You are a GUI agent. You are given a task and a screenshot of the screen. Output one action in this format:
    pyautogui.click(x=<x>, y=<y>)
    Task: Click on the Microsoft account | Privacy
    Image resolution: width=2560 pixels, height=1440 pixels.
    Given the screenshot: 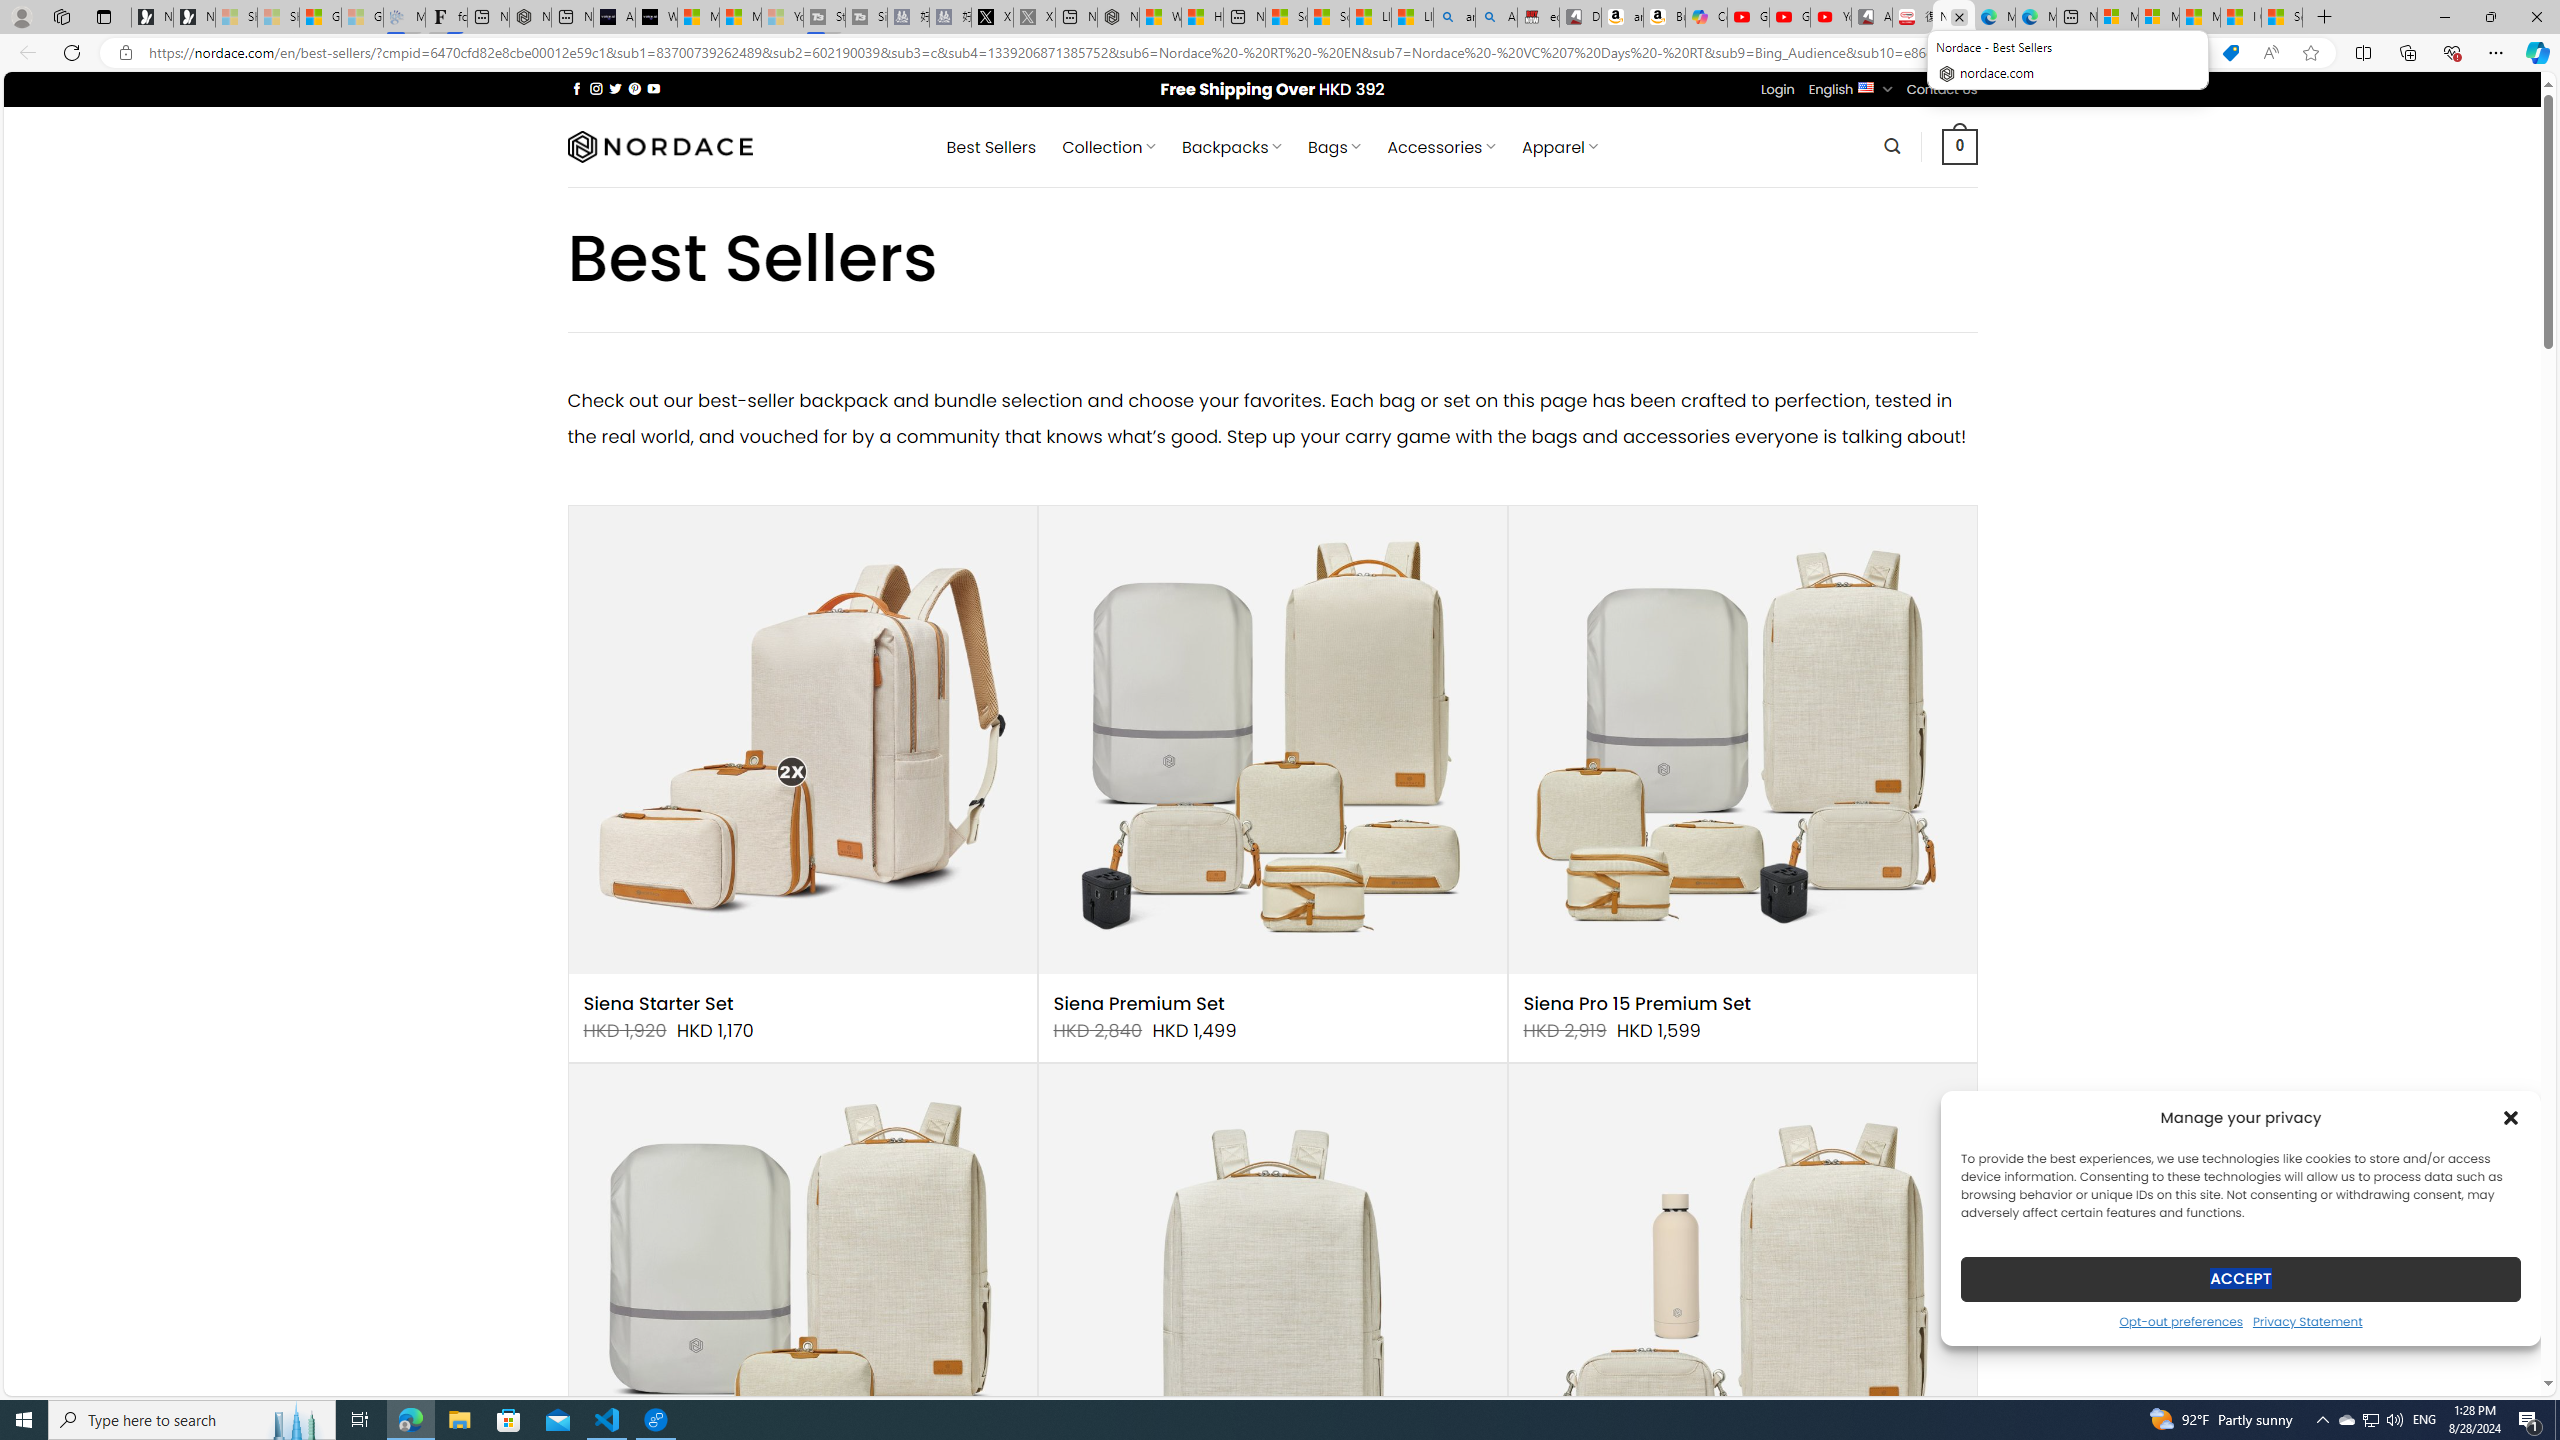 What is the action you would take?
    pyautogui.click(x=2158, y=17)
    